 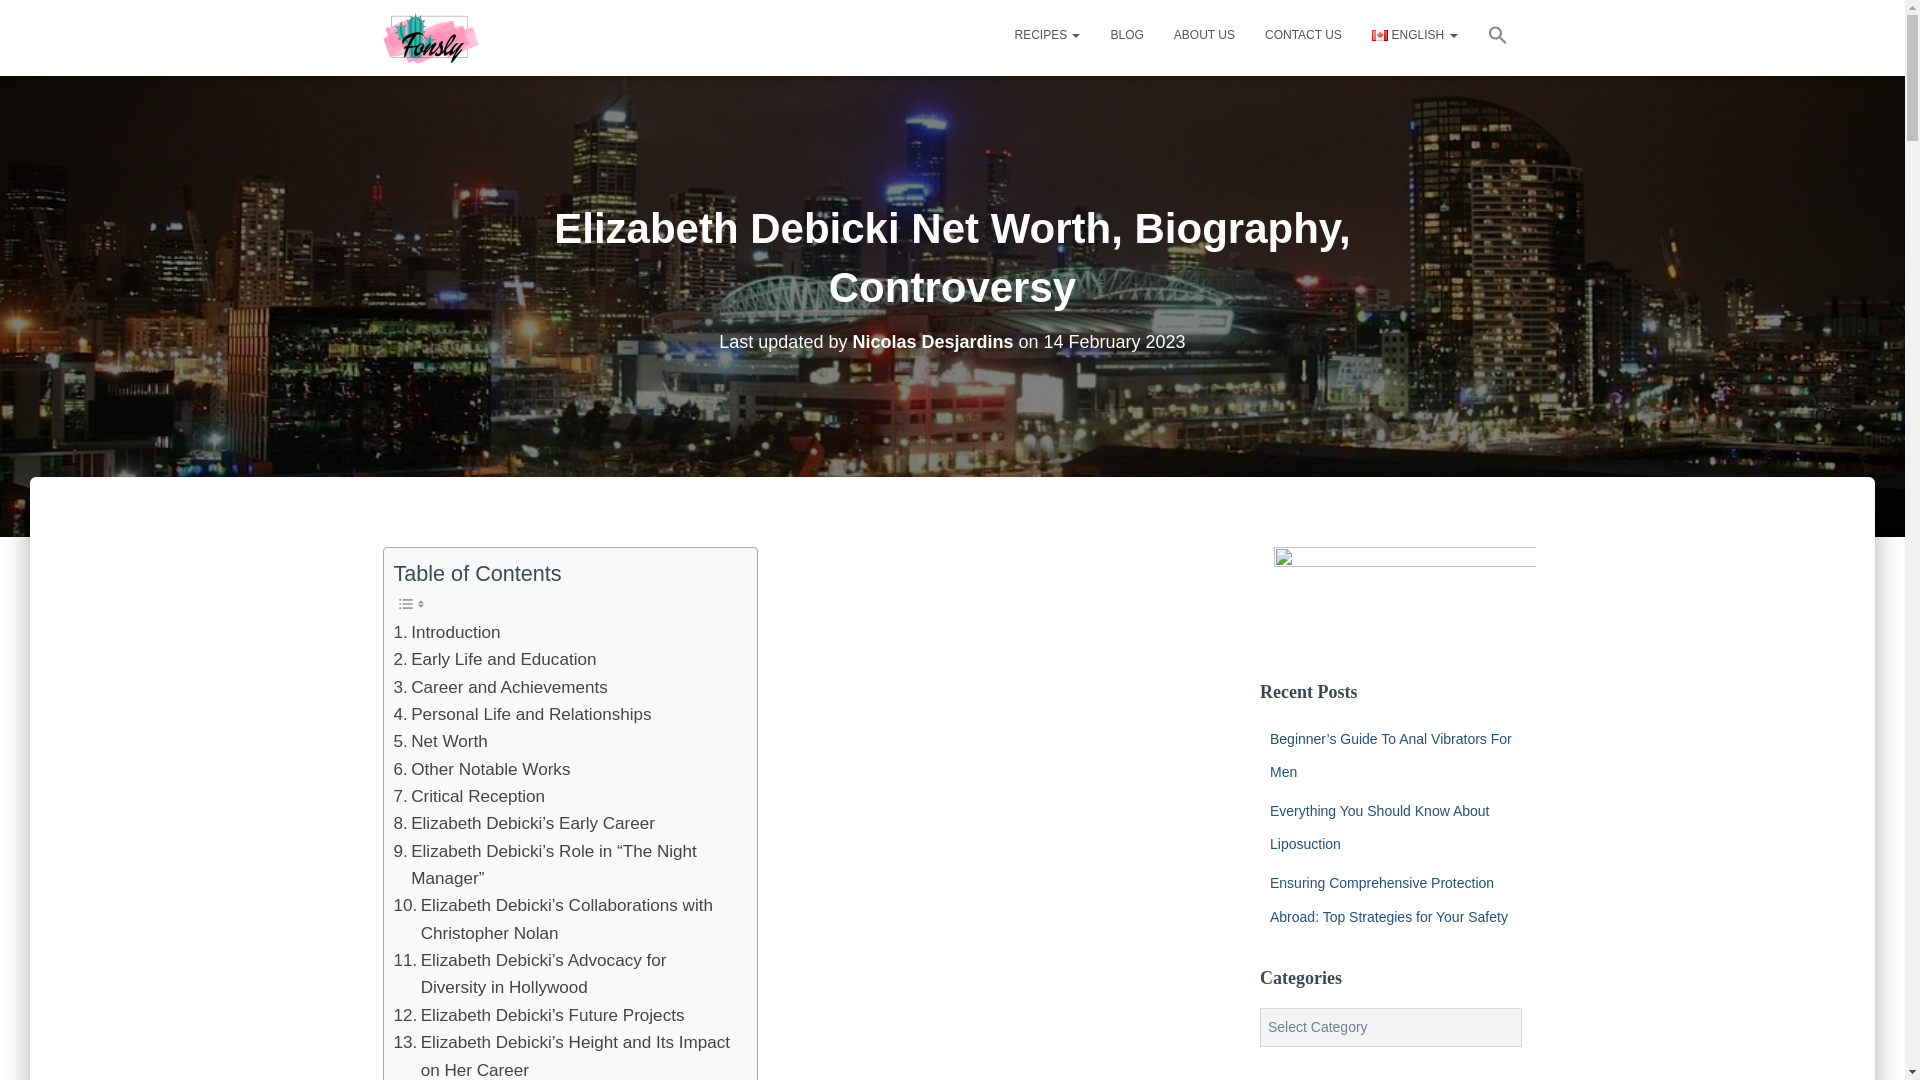 What do you see at coordinates (1303, 34) in the screenshot?
I see `CONTACT US` at bounding box center [1303, 34].